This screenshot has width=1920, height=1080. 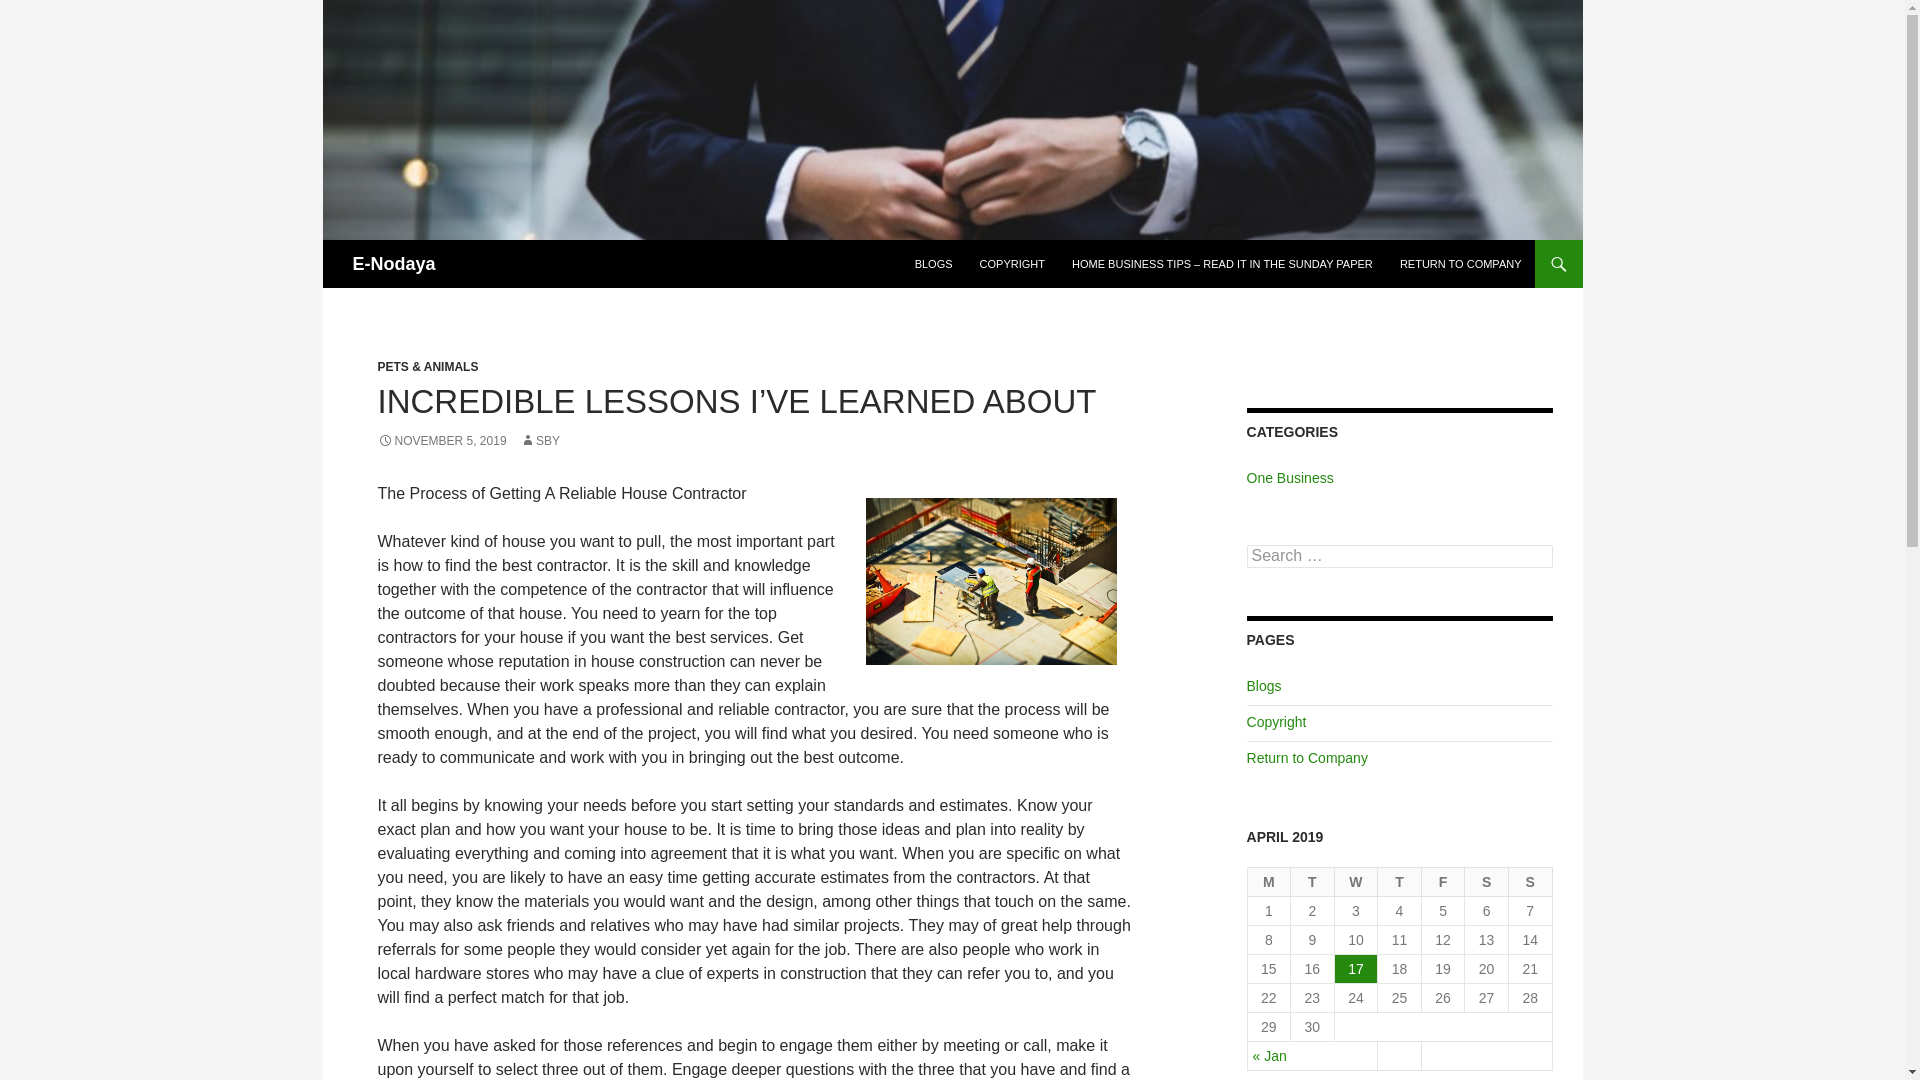 I want to click on BLOGS, so click(x=934, y=264).